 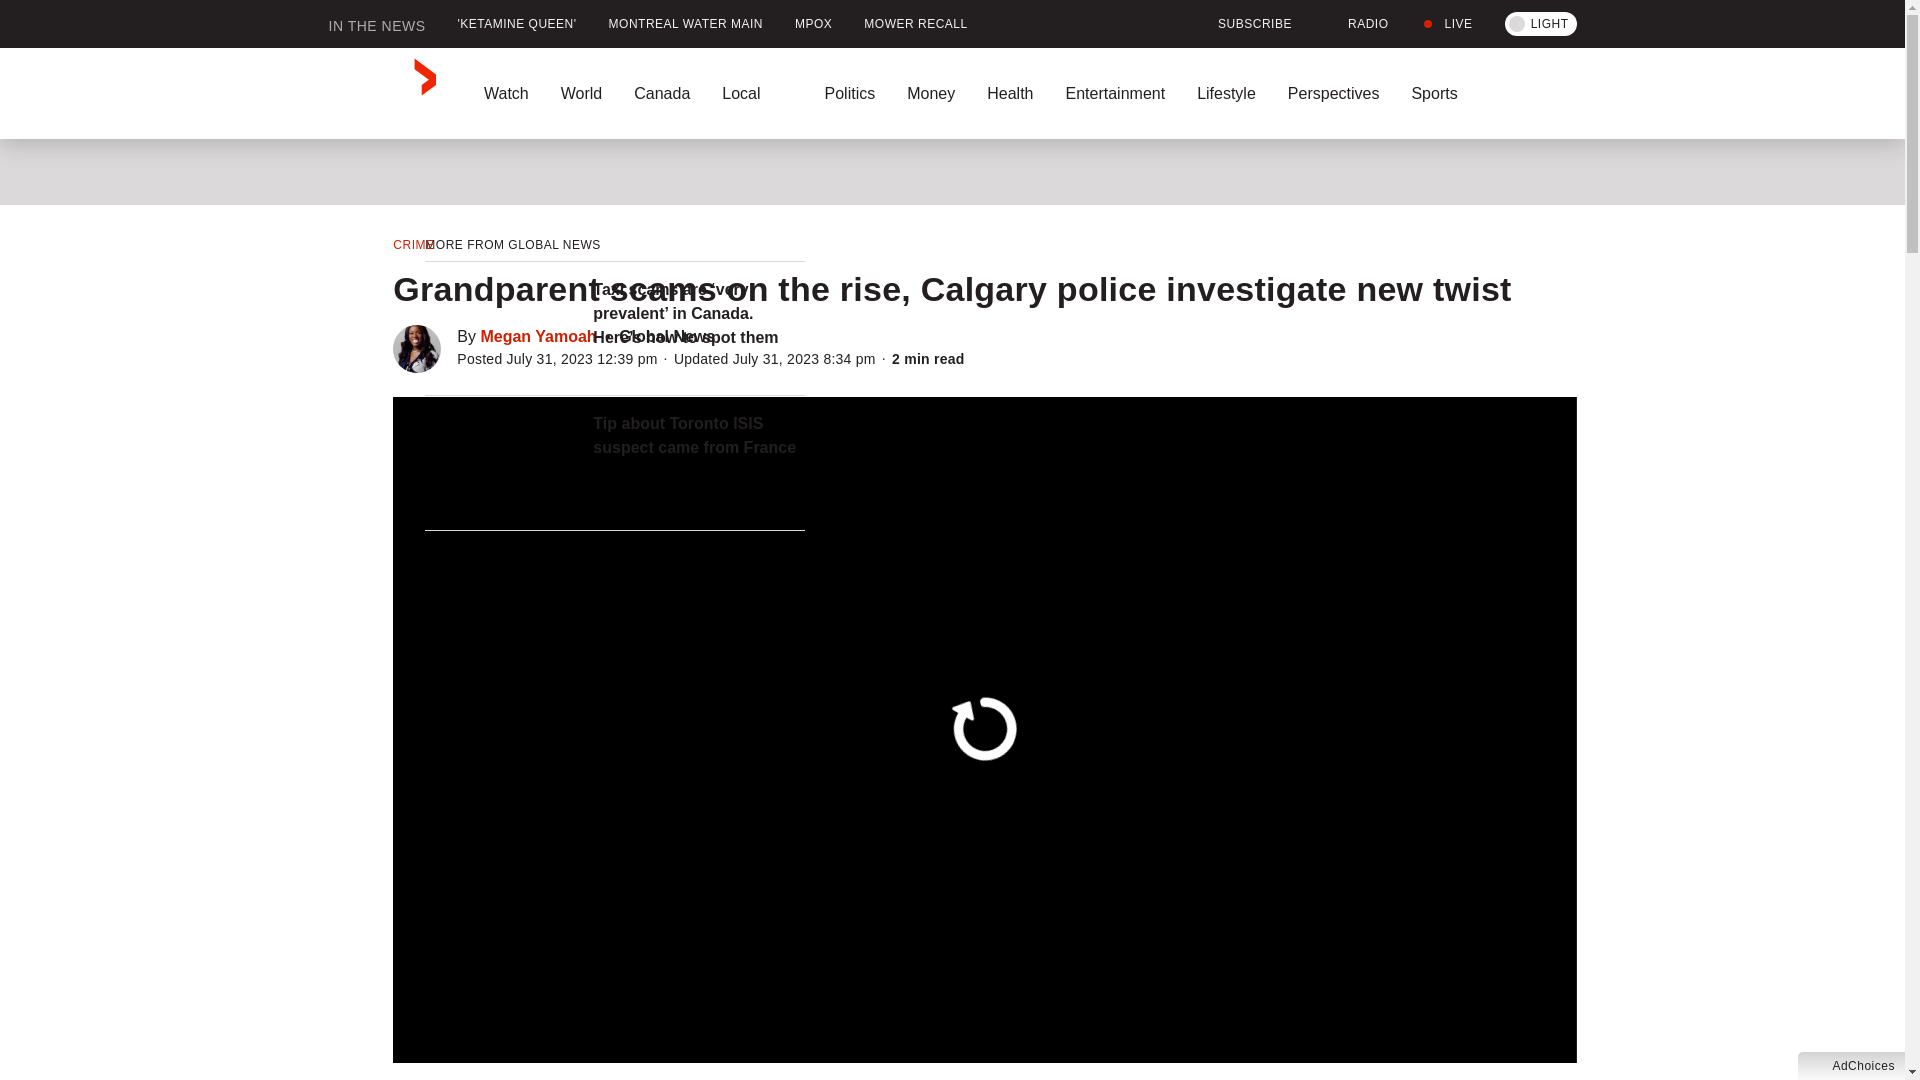 What do you see at coordinates (814, 24) in the screenshot?
I see `MPOX` at bounding box center [814, 24].